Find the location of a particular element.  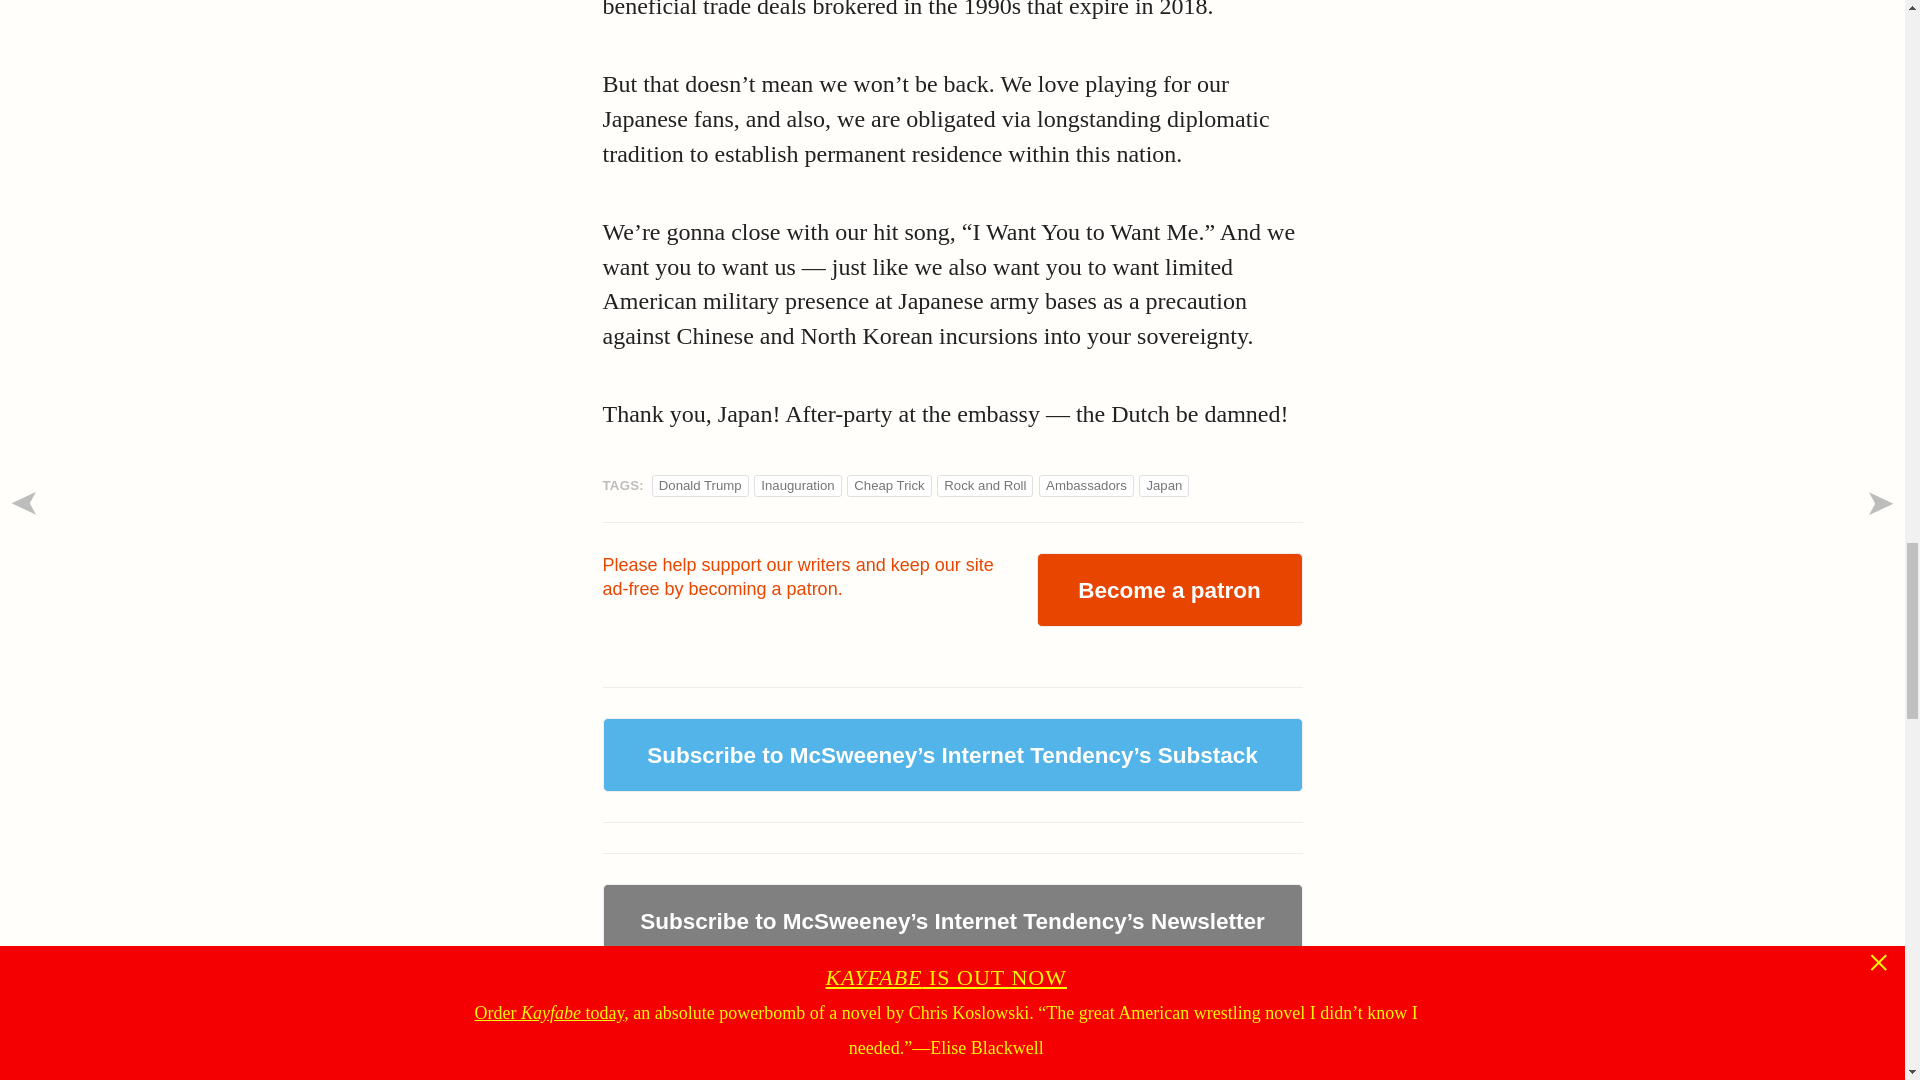

Inauguration is located at coordinates (796, 485).